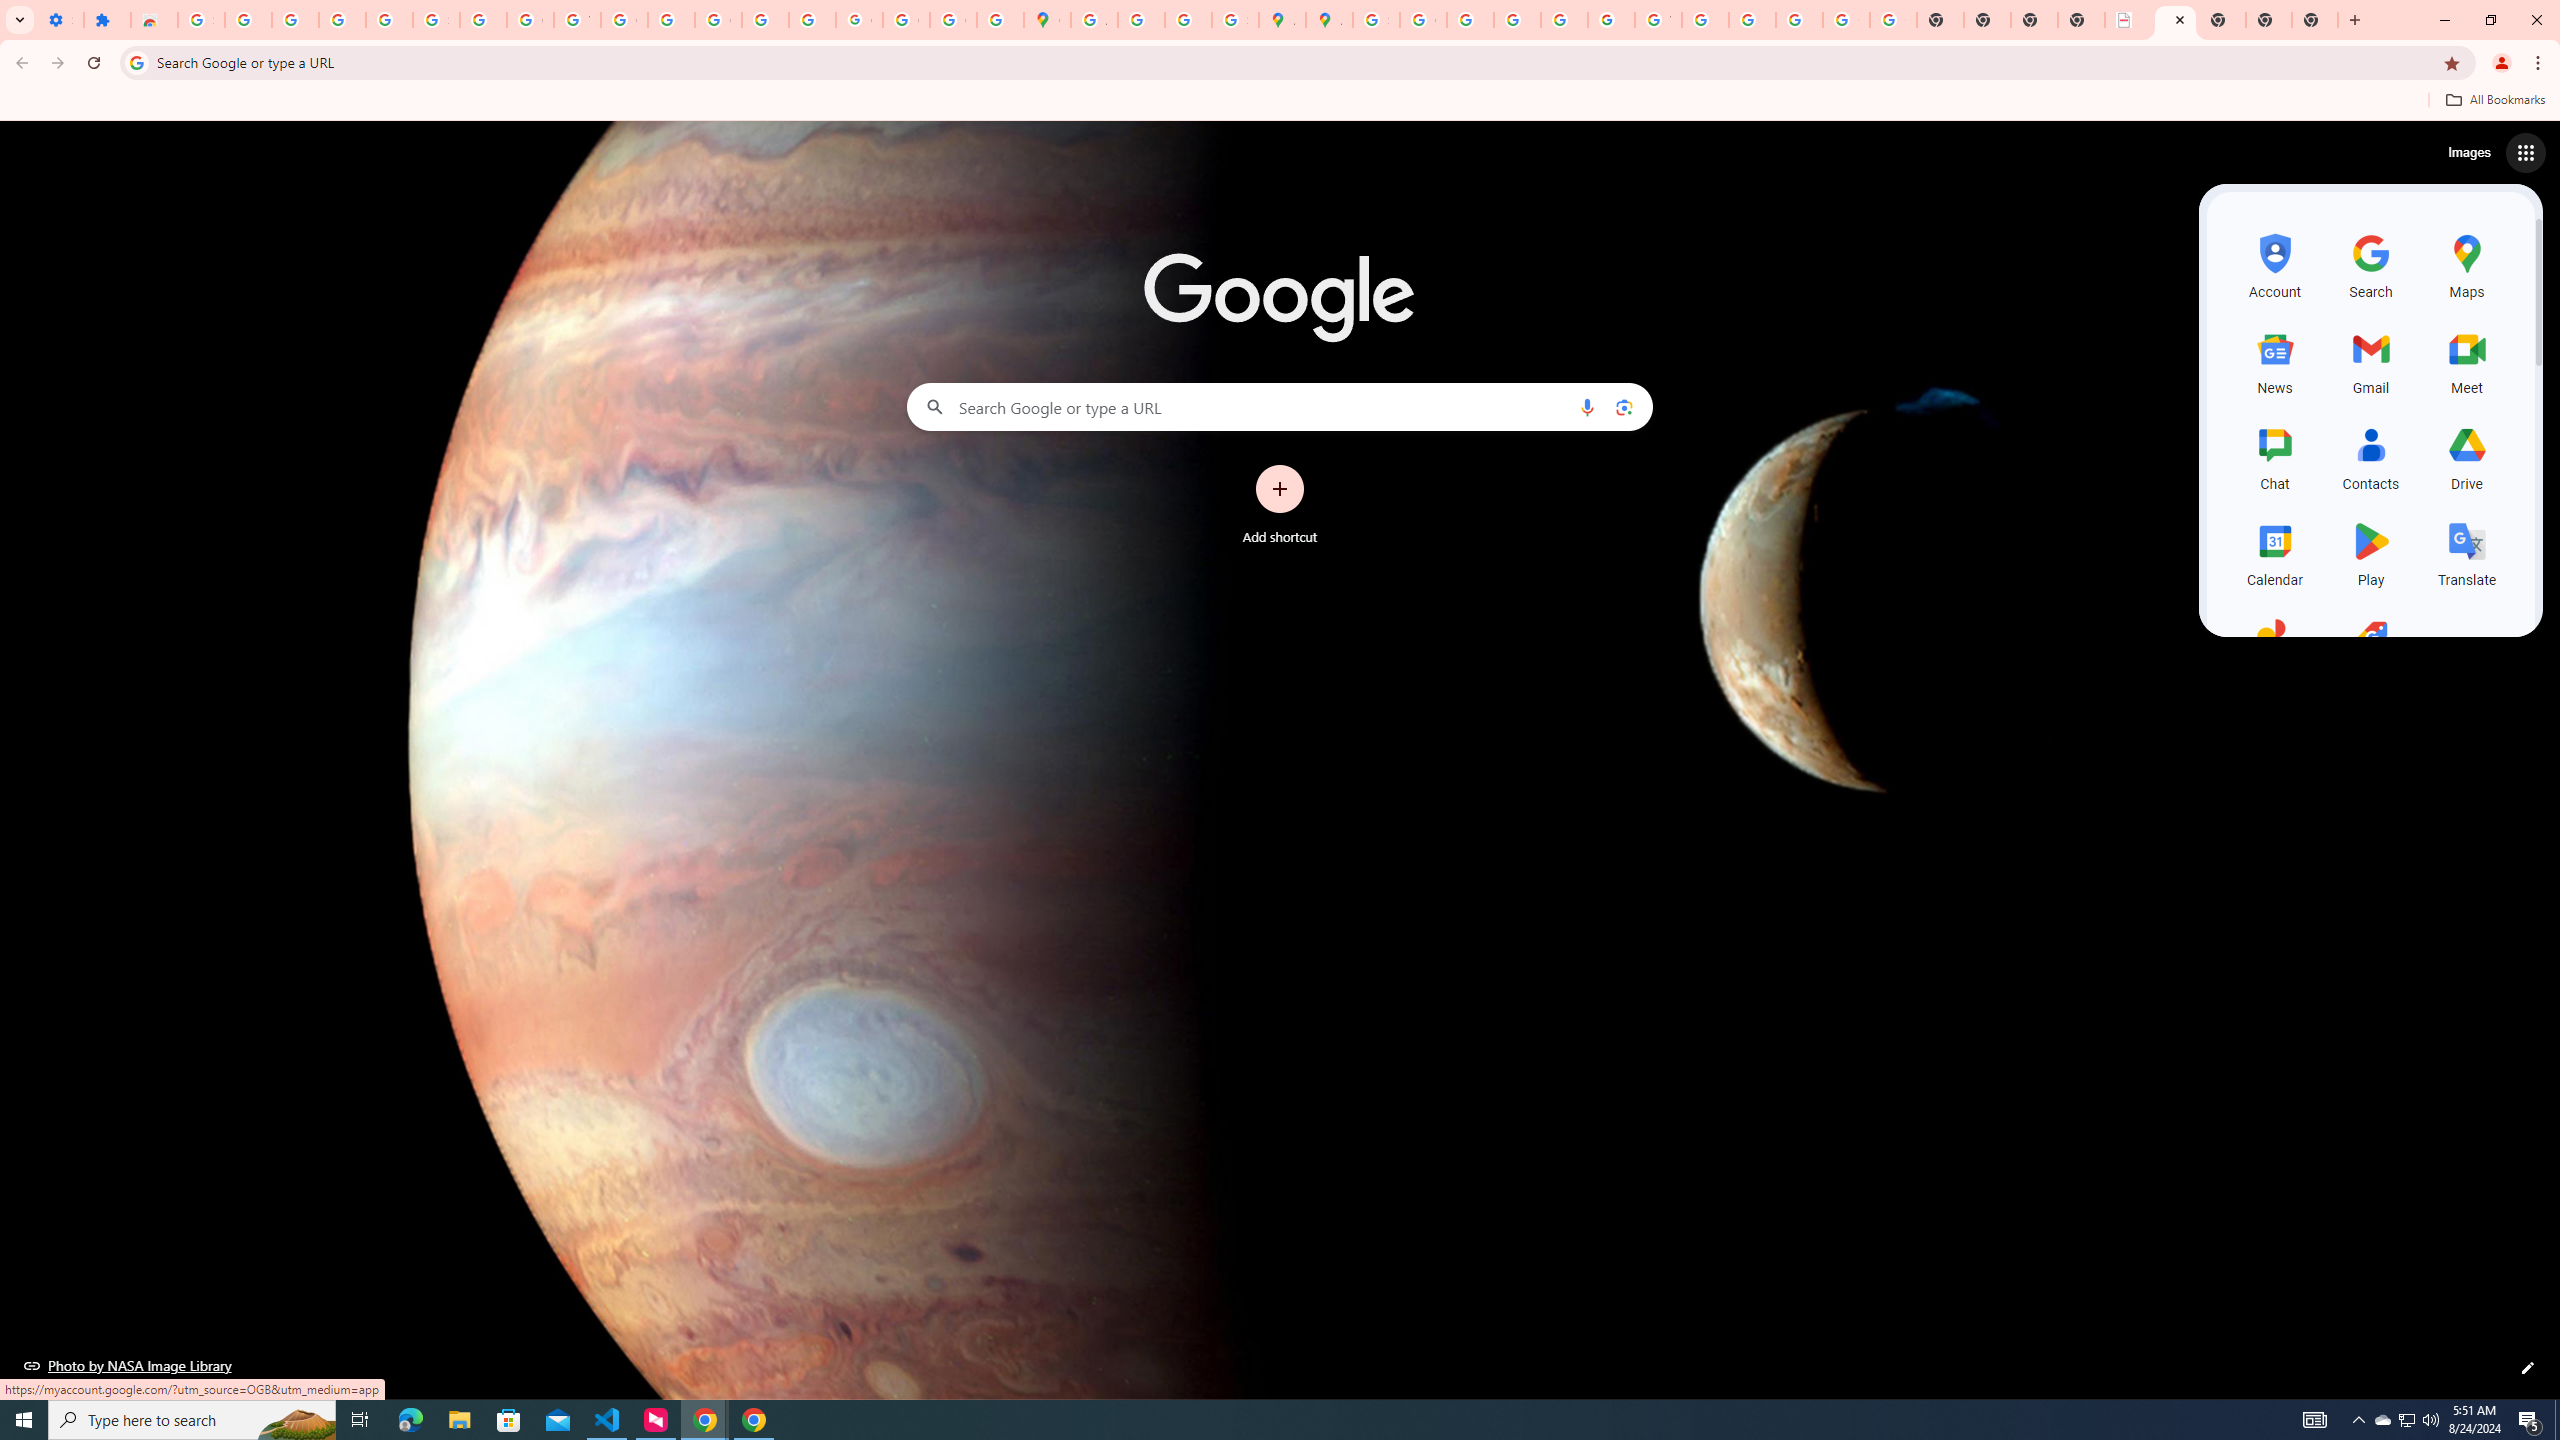  Describe the element at coordinates (2128, 20) in the screenshot. I see `LAAD Defence & Security 2025 | BAE Systems` at that location.